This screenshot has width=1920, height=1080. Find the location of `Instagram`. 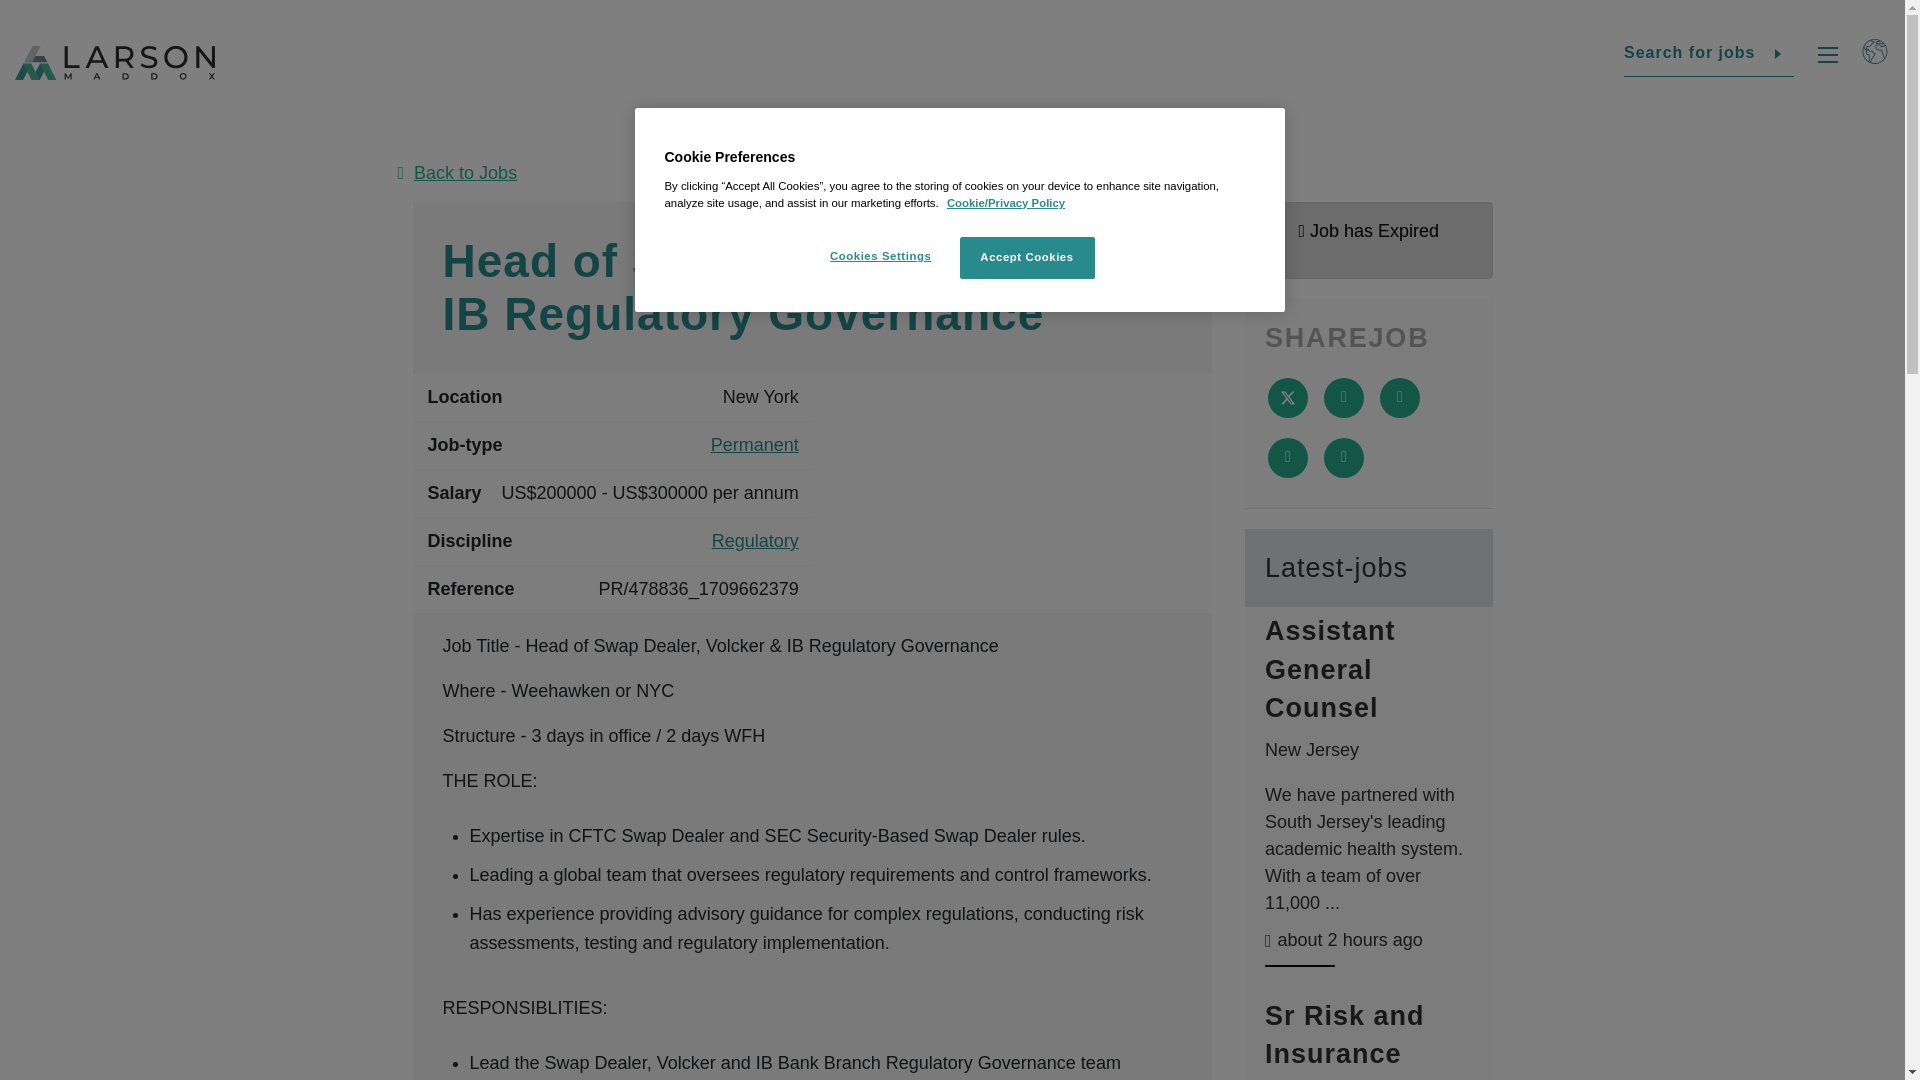

Instagram is located at coordinates (1746, 944).